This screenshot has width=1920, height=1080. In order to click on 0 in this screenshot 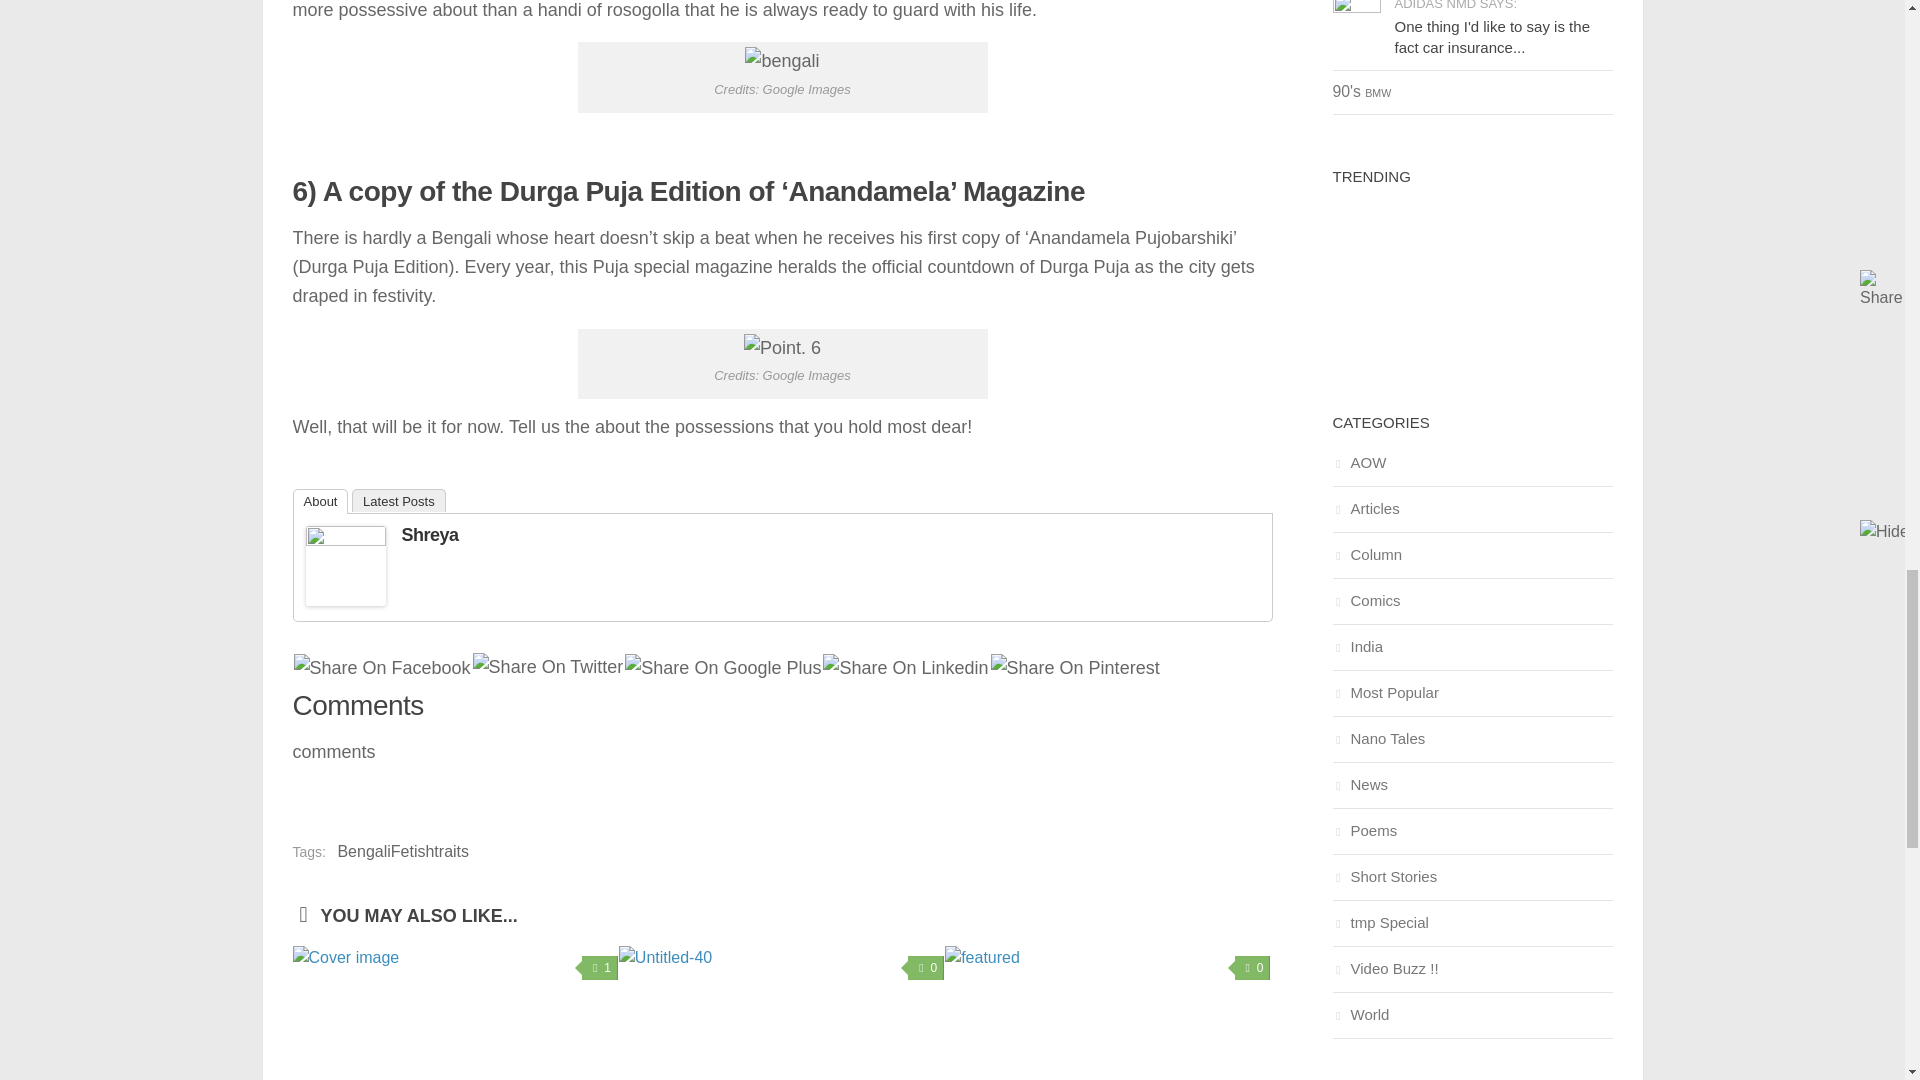, I will do `click(1252, 967)`.